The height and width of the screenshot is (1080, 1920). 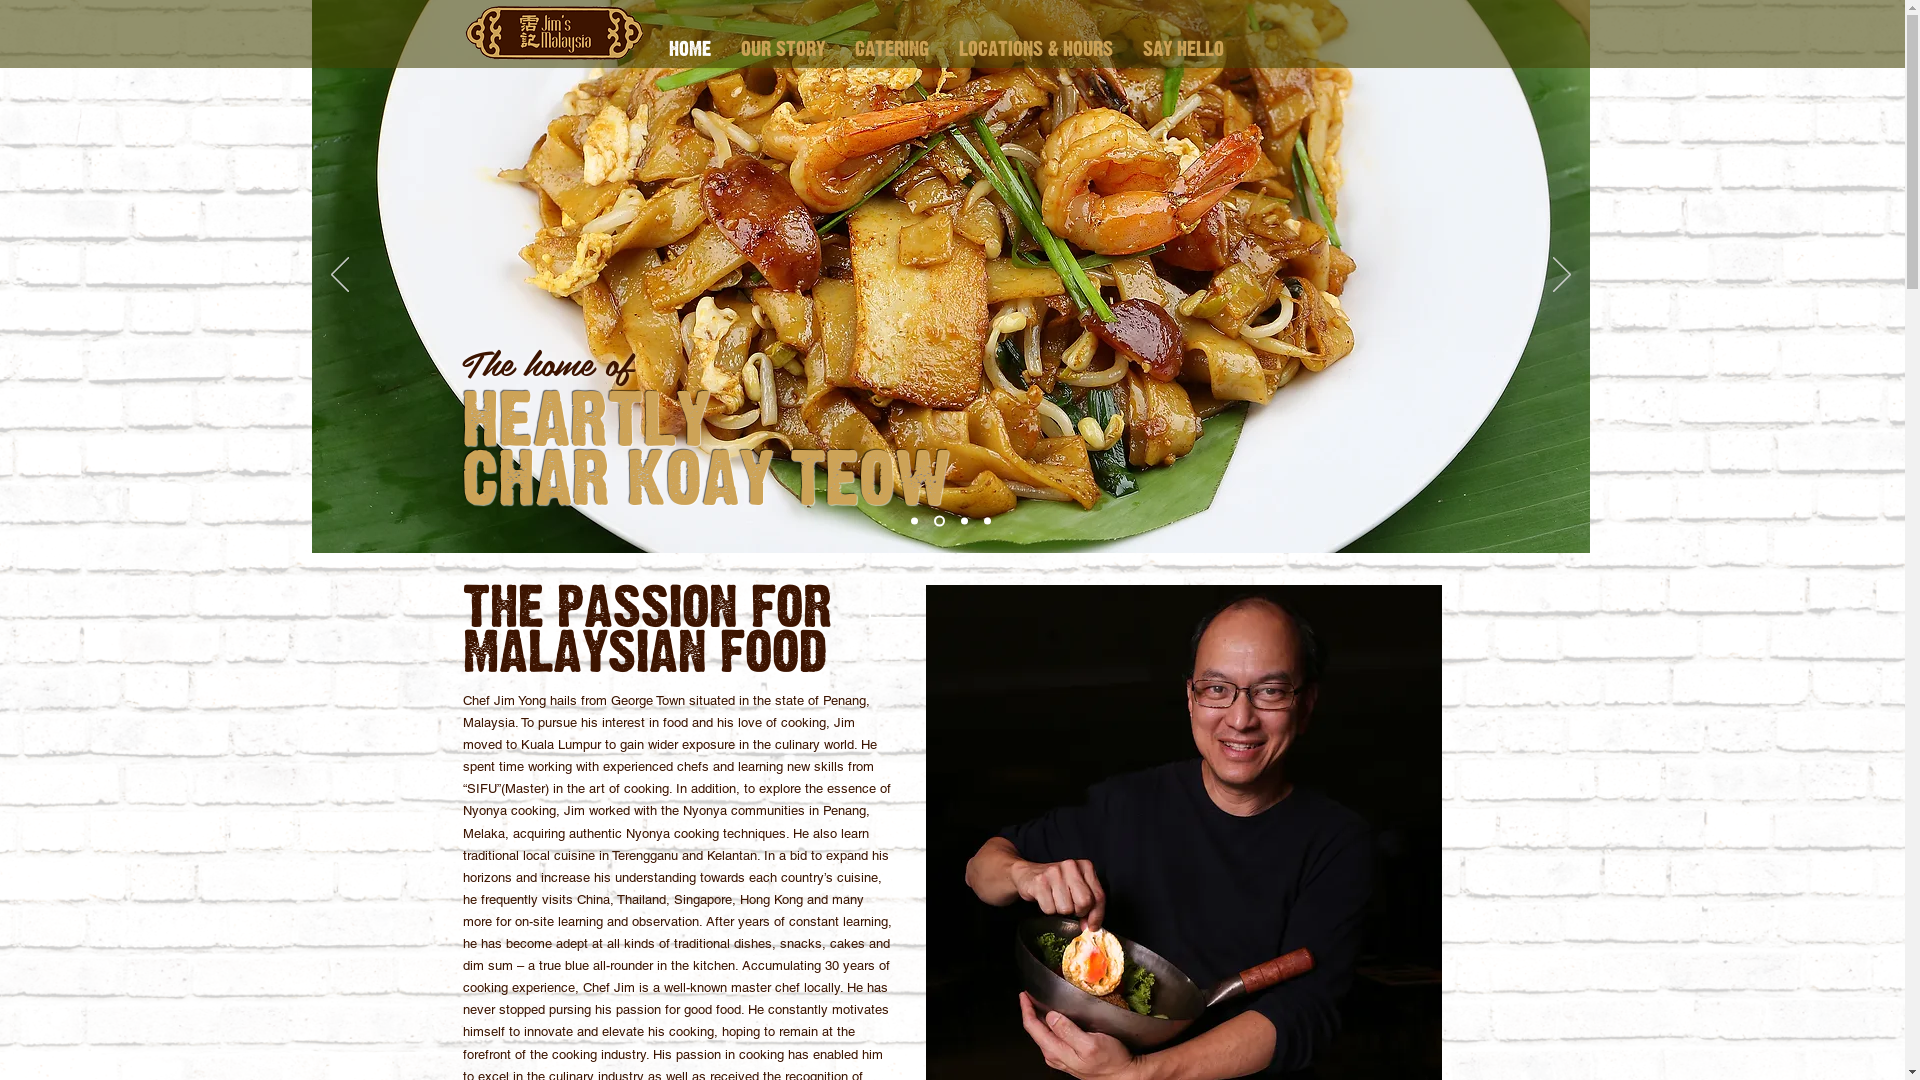 I want to click on OUR STORY, so click(x=783, y=50).